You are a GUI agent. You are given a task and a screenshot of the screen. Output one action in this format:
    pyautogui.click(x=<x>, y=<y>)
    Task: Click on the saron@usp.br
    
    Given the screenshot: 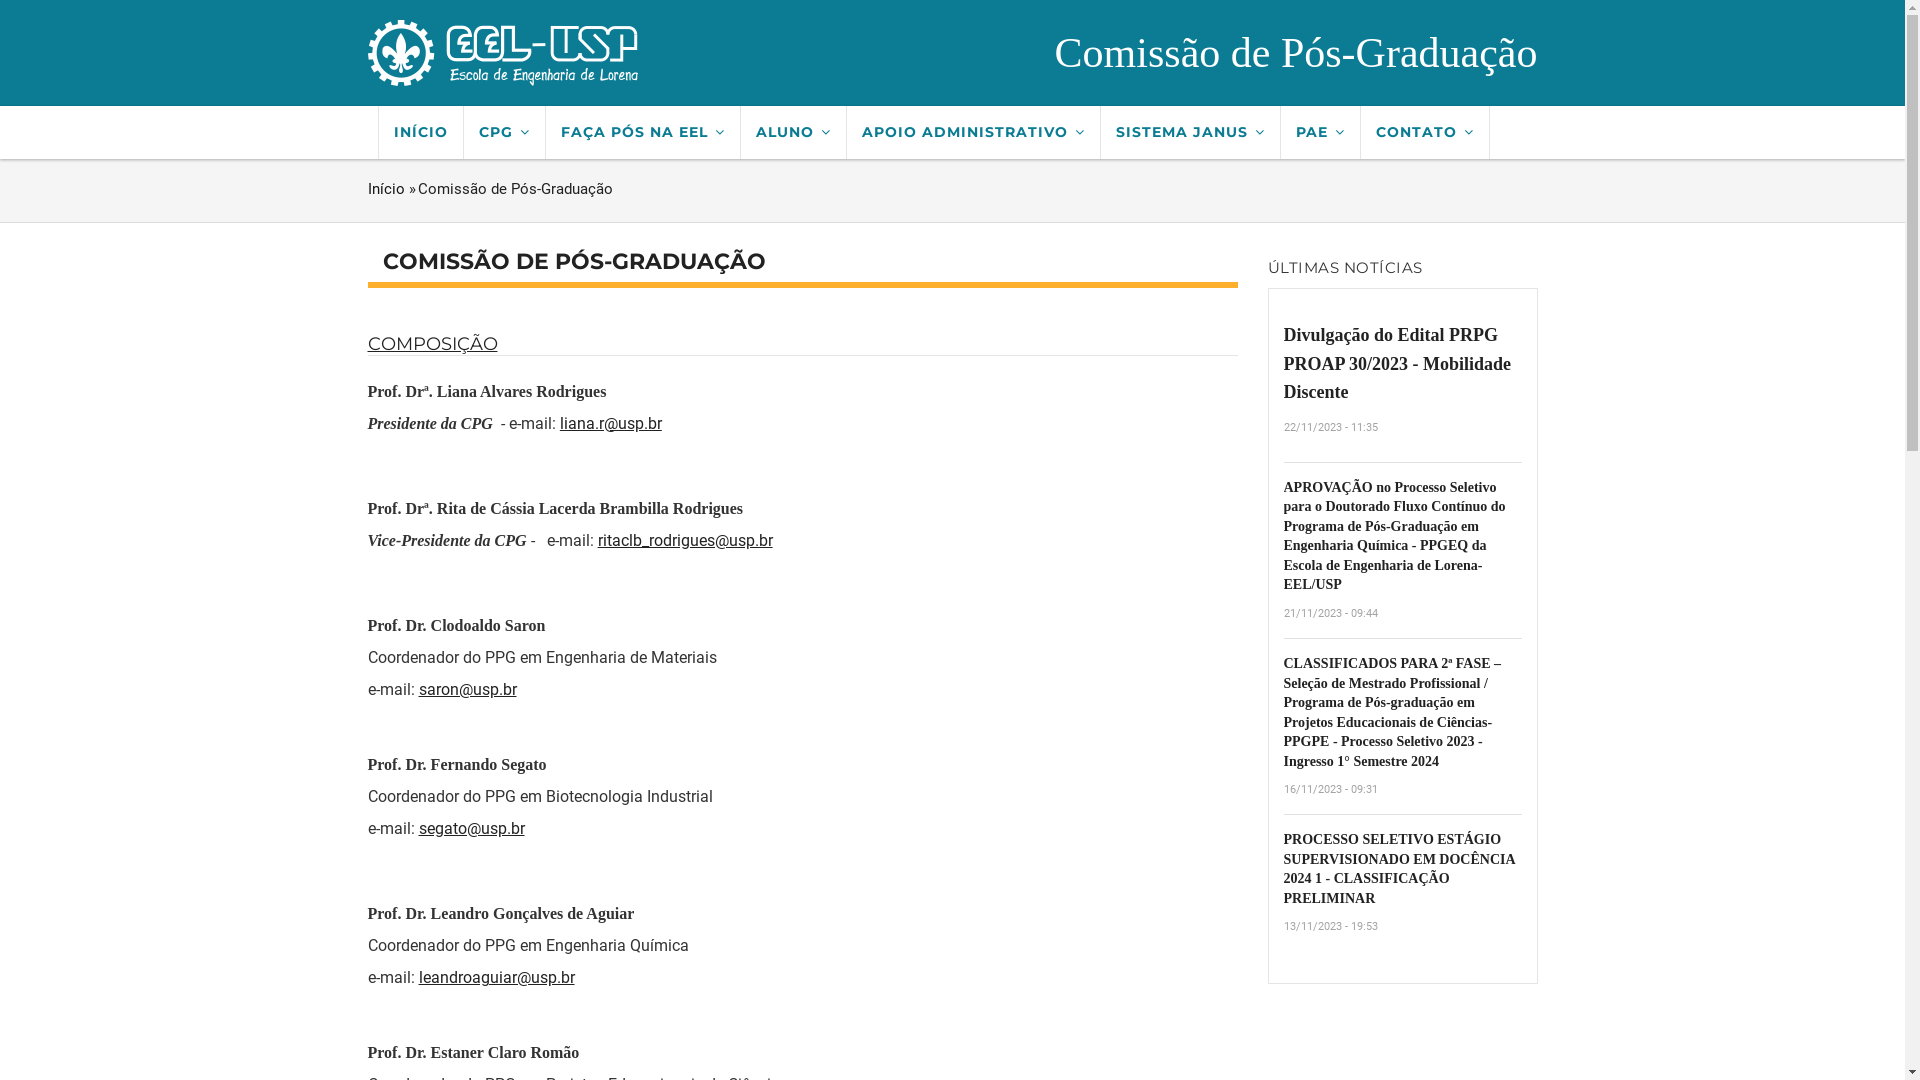 What is the action you would take?
    pyautogui.click(x=467, y=690)
    